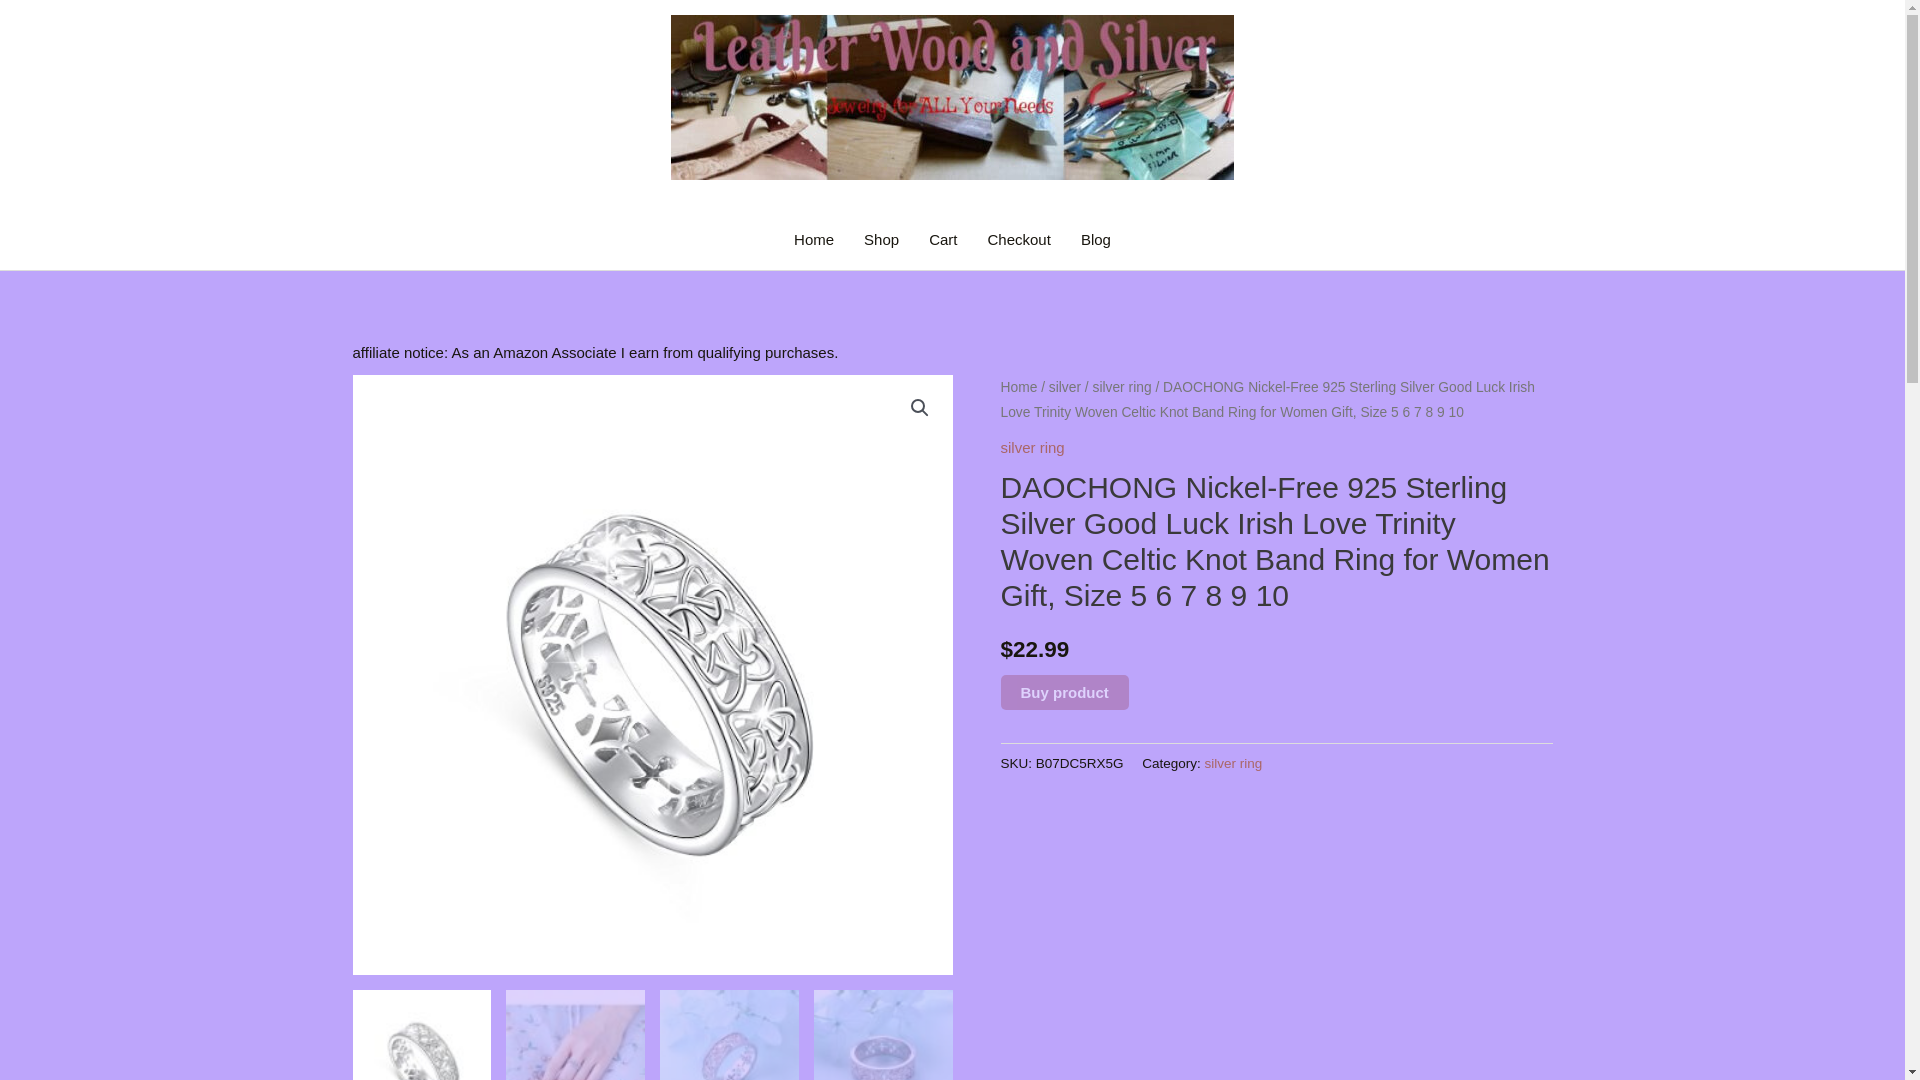 The image size is (1920, 1080). What do you see at coordinates (1018, 388) in the screenshot?
I see `Home` at bounding box center [1018, 388].